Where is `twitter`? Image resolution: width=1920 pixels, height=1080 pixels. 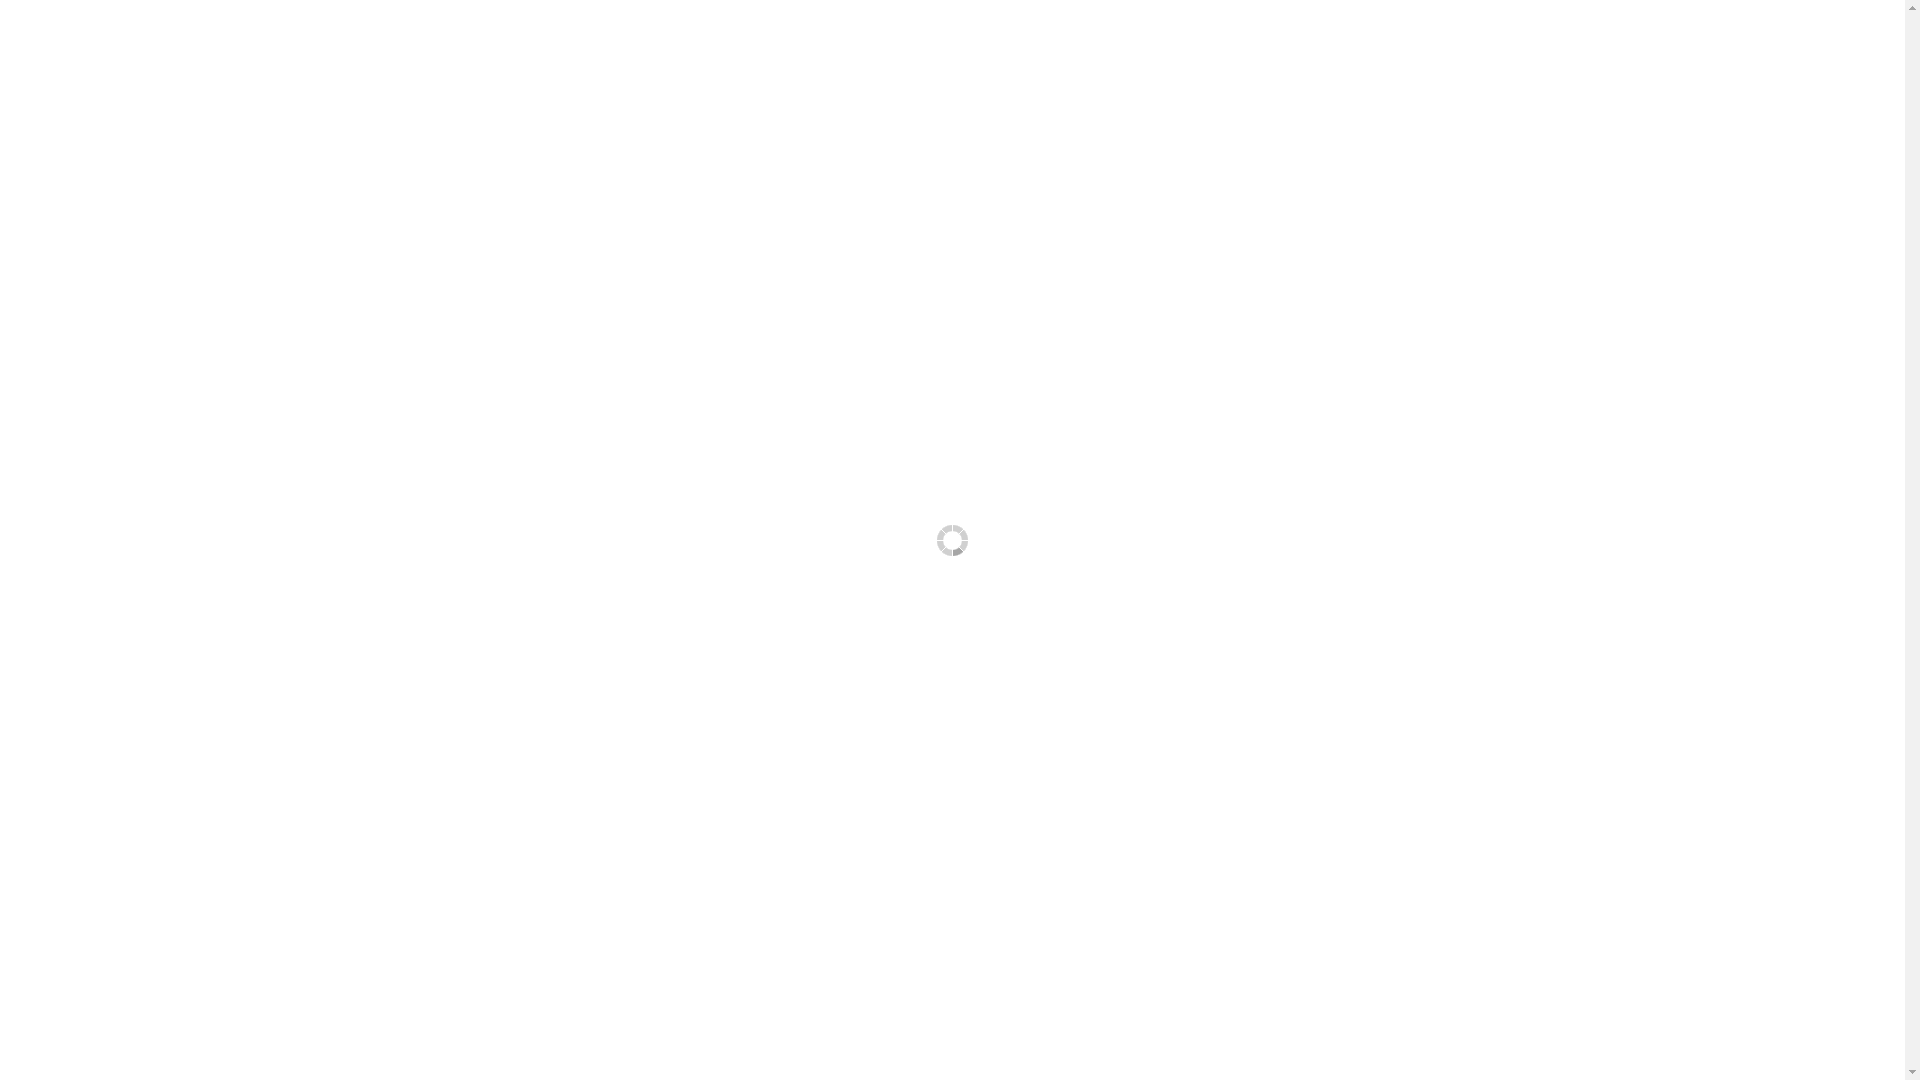 twitter is located at coordinates (1420, 1047).